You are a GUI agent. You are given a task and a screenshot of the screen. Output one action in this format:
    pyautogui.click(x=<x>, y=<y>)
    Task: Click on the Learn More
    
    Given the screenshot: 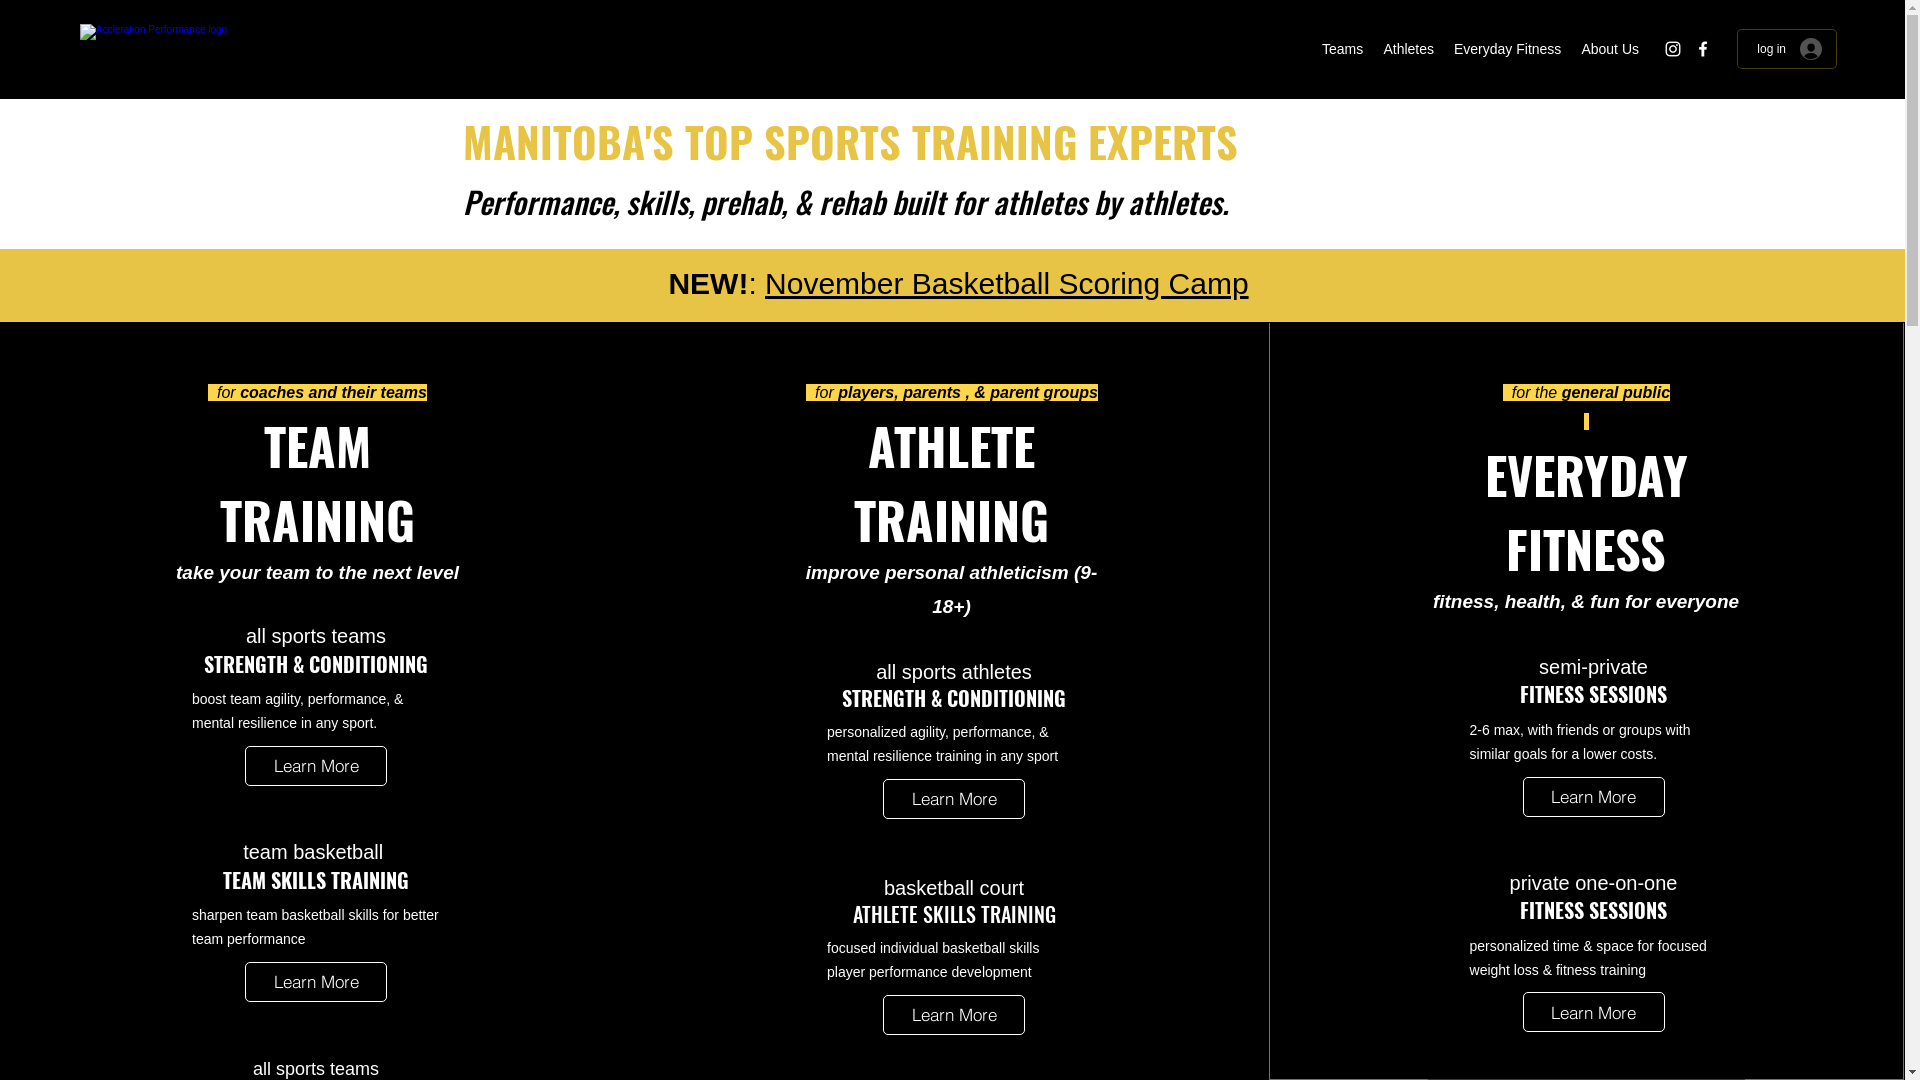 What is the action you would take?
    pyautogui.click(x=954, y=799)
    